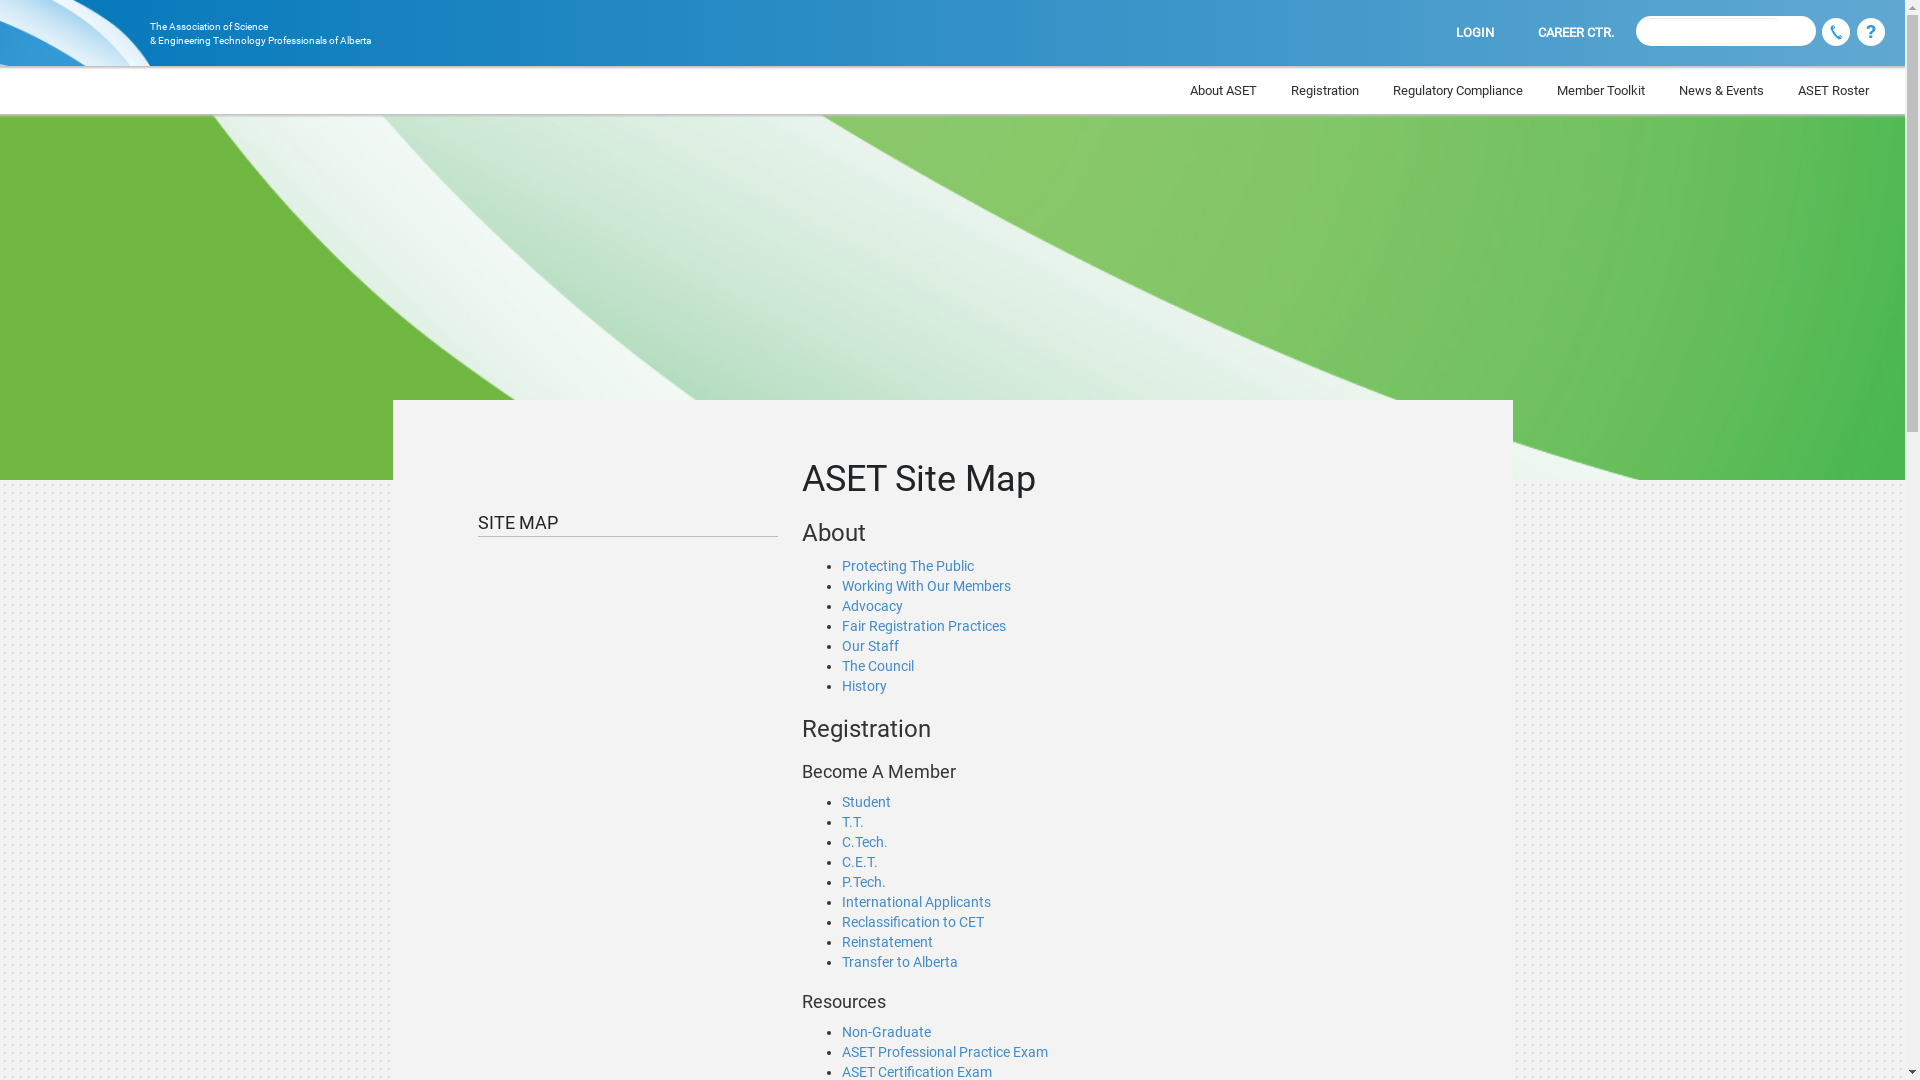  What do you see at coordinates (864, 882) in the screenshot?
I see `P.Tech.` at bounding box center [864, 882].